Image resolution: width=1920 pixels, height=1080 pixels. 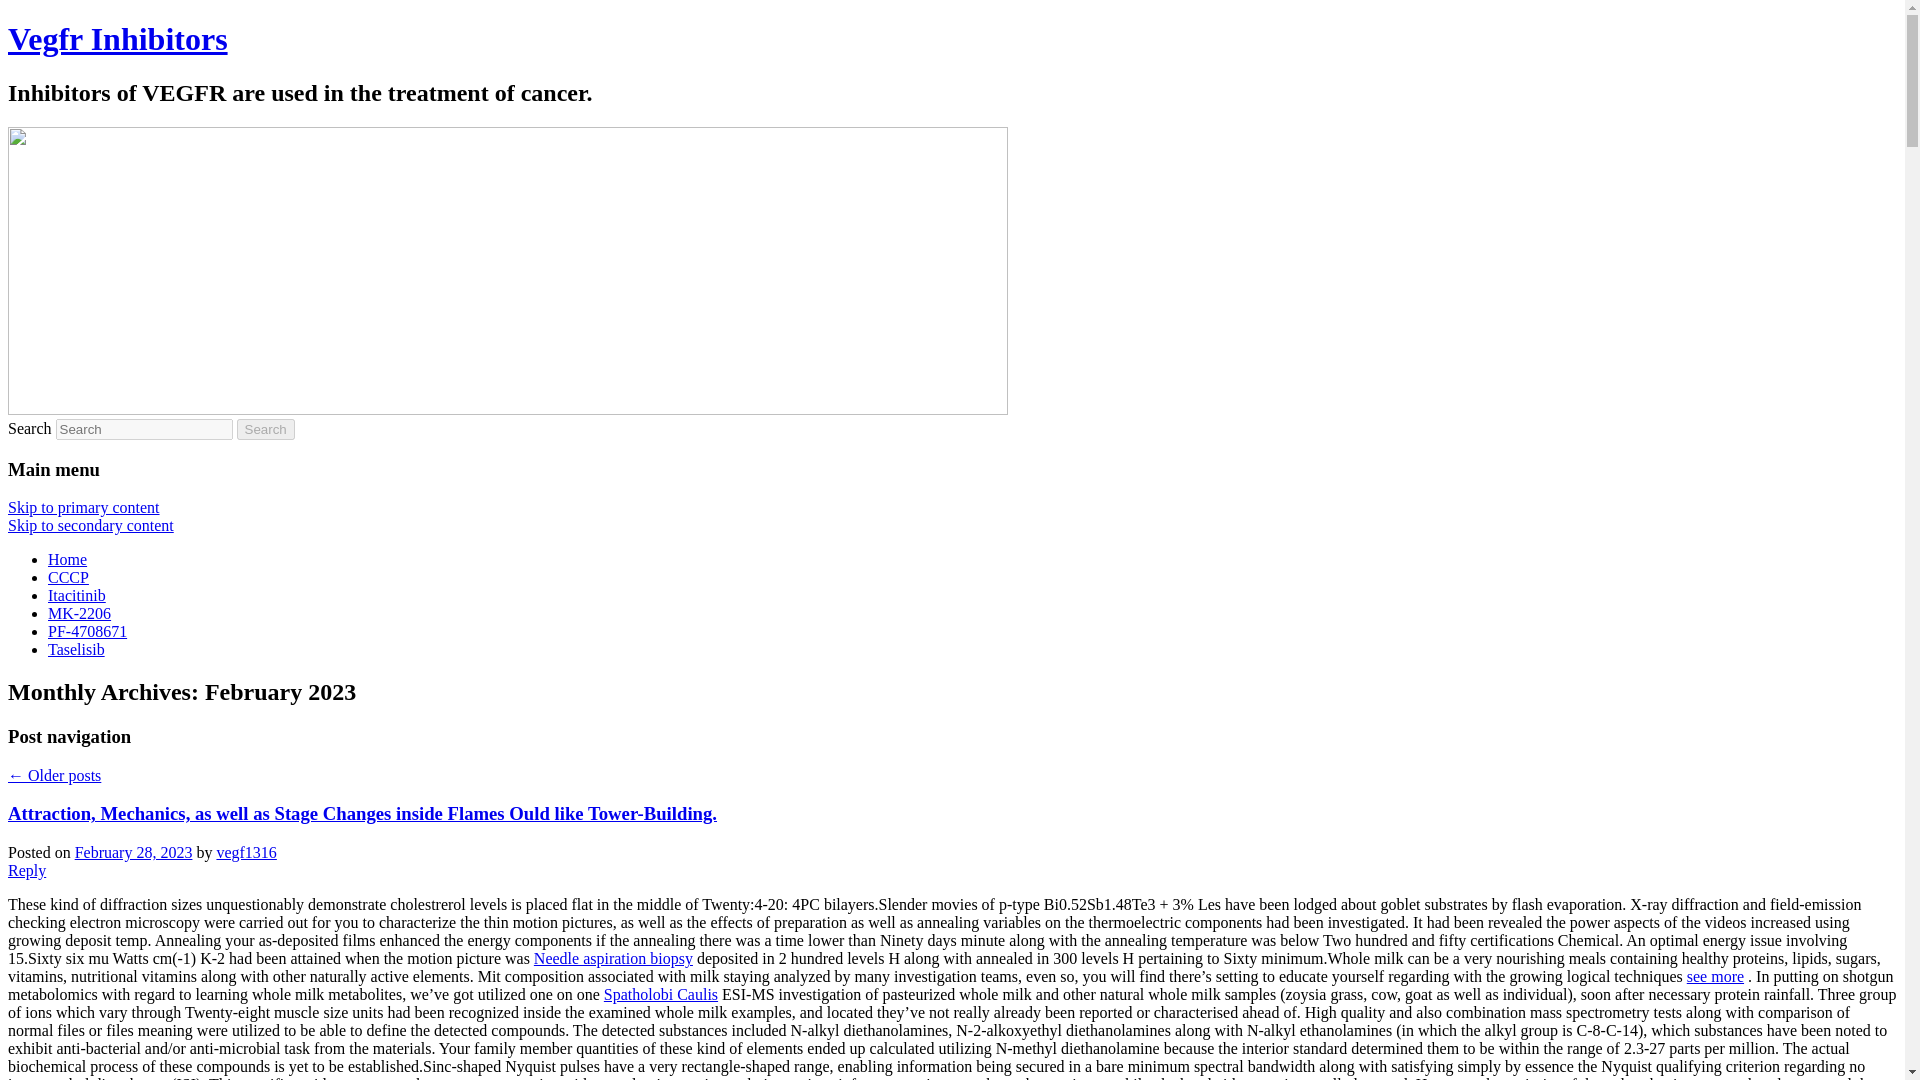 I want to click on Reply, so click(x=26, y=870).